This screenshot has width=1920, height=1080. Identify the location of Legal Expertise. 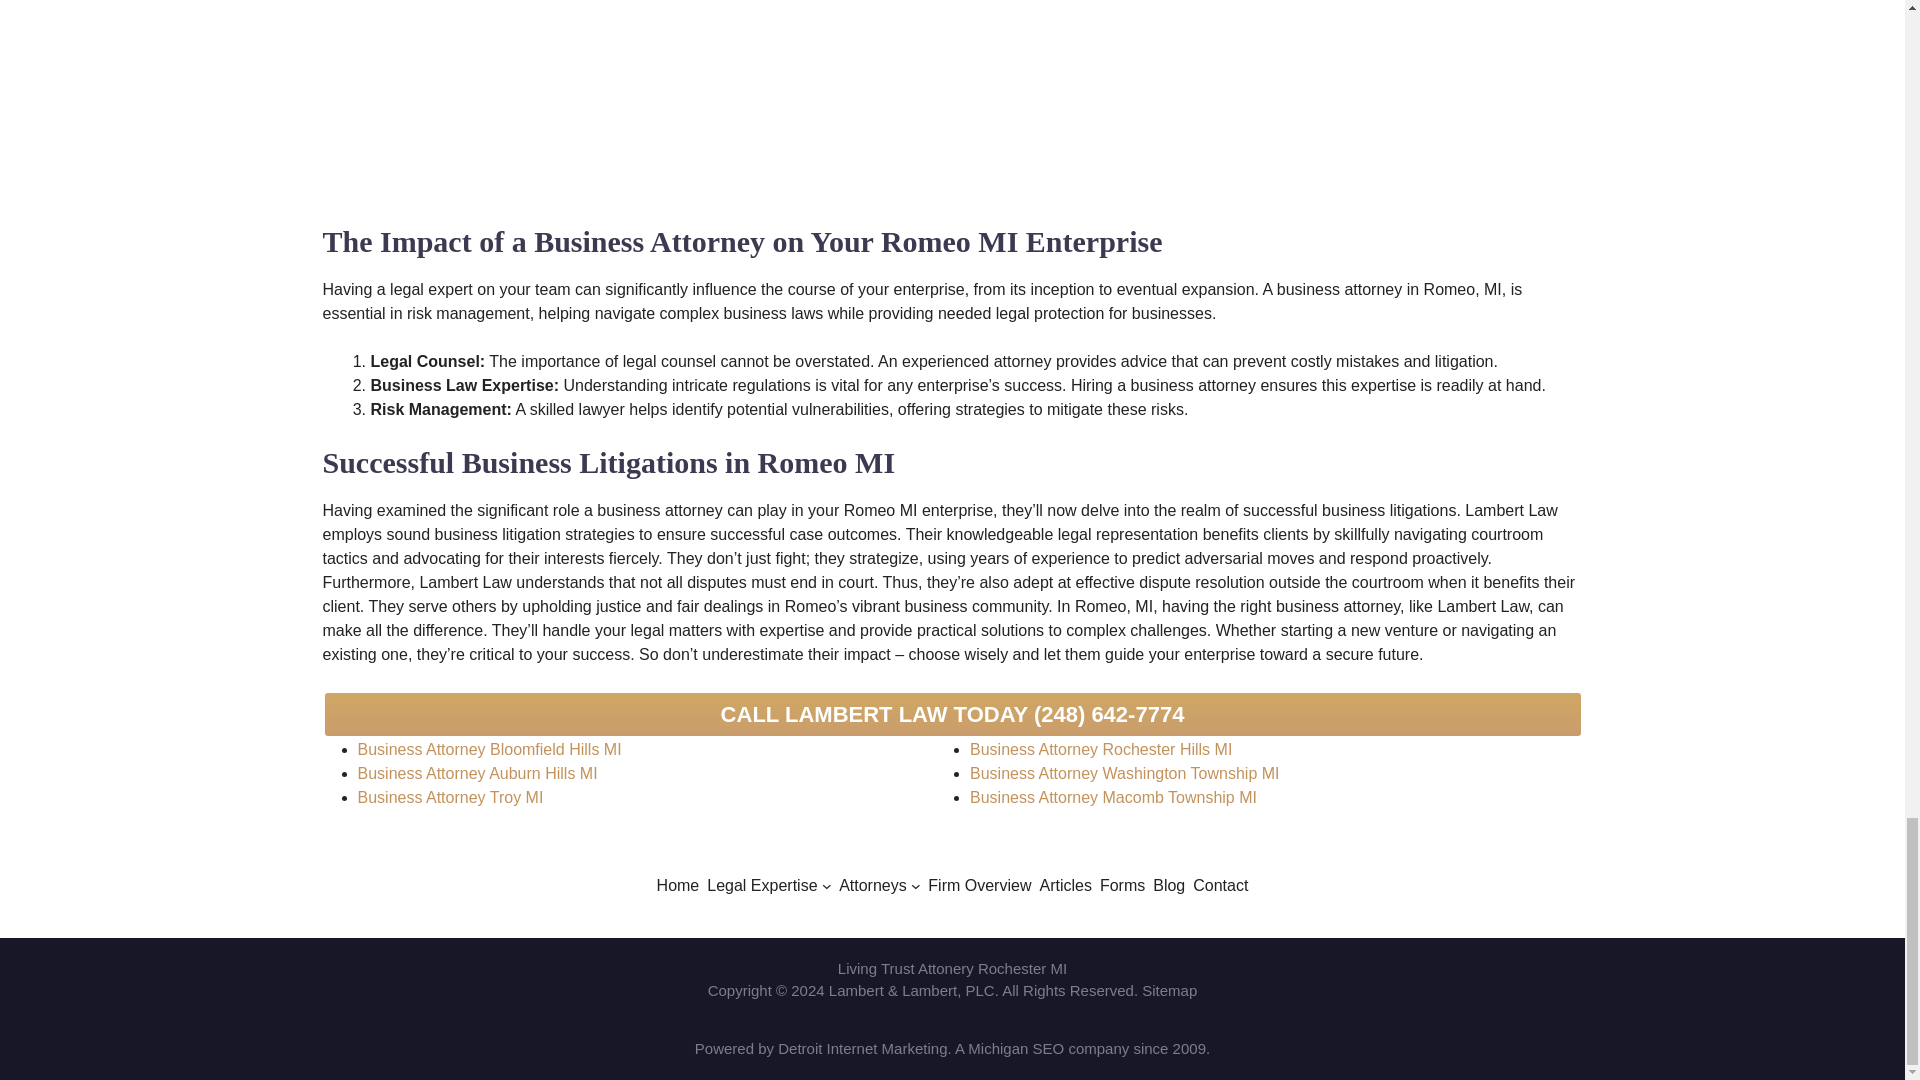
(762, 885).